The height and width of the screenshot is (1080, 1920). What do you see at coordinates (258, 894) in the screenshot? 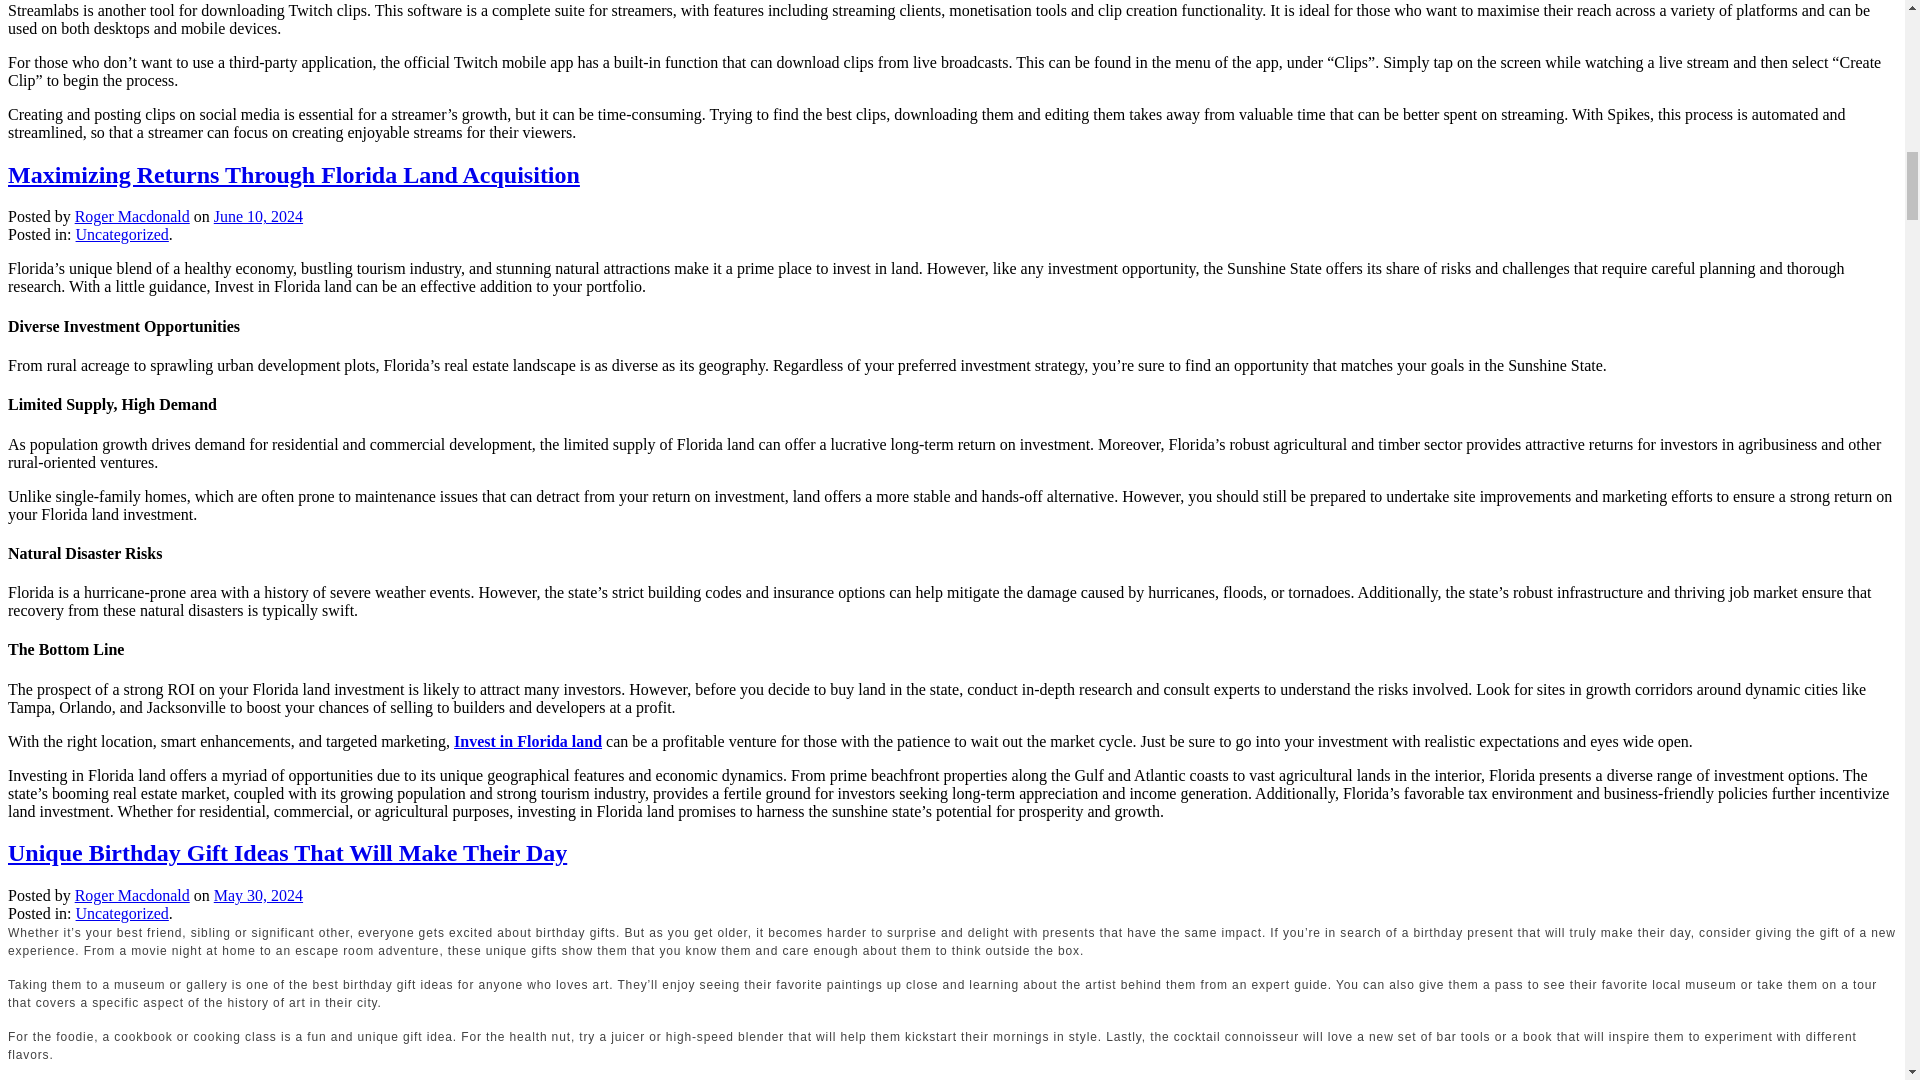
I see `May 30, 2024` at bounding box center [258, 894].